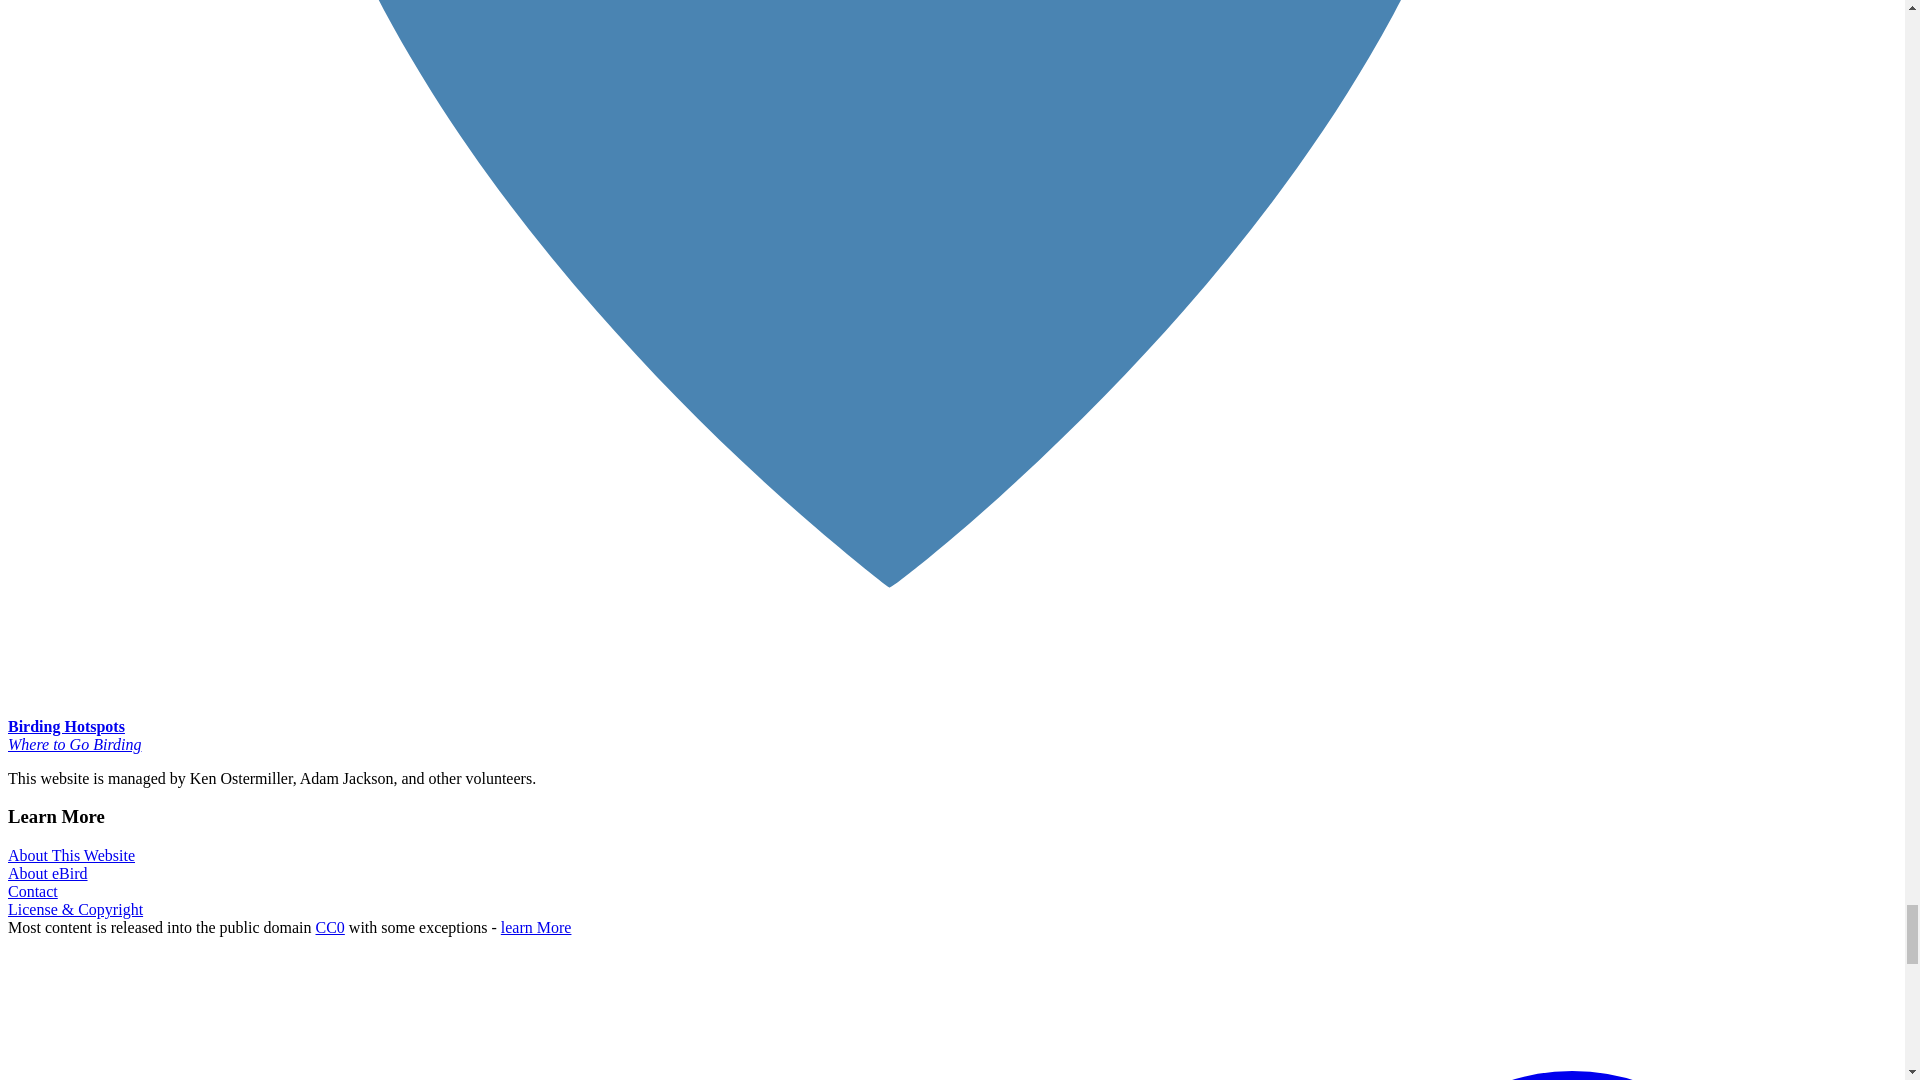 The image size is (1920, 1080). What do you see at coordinates (536, 928) in the screenshot?
I see `learn More` at bounding box center [536, 928].